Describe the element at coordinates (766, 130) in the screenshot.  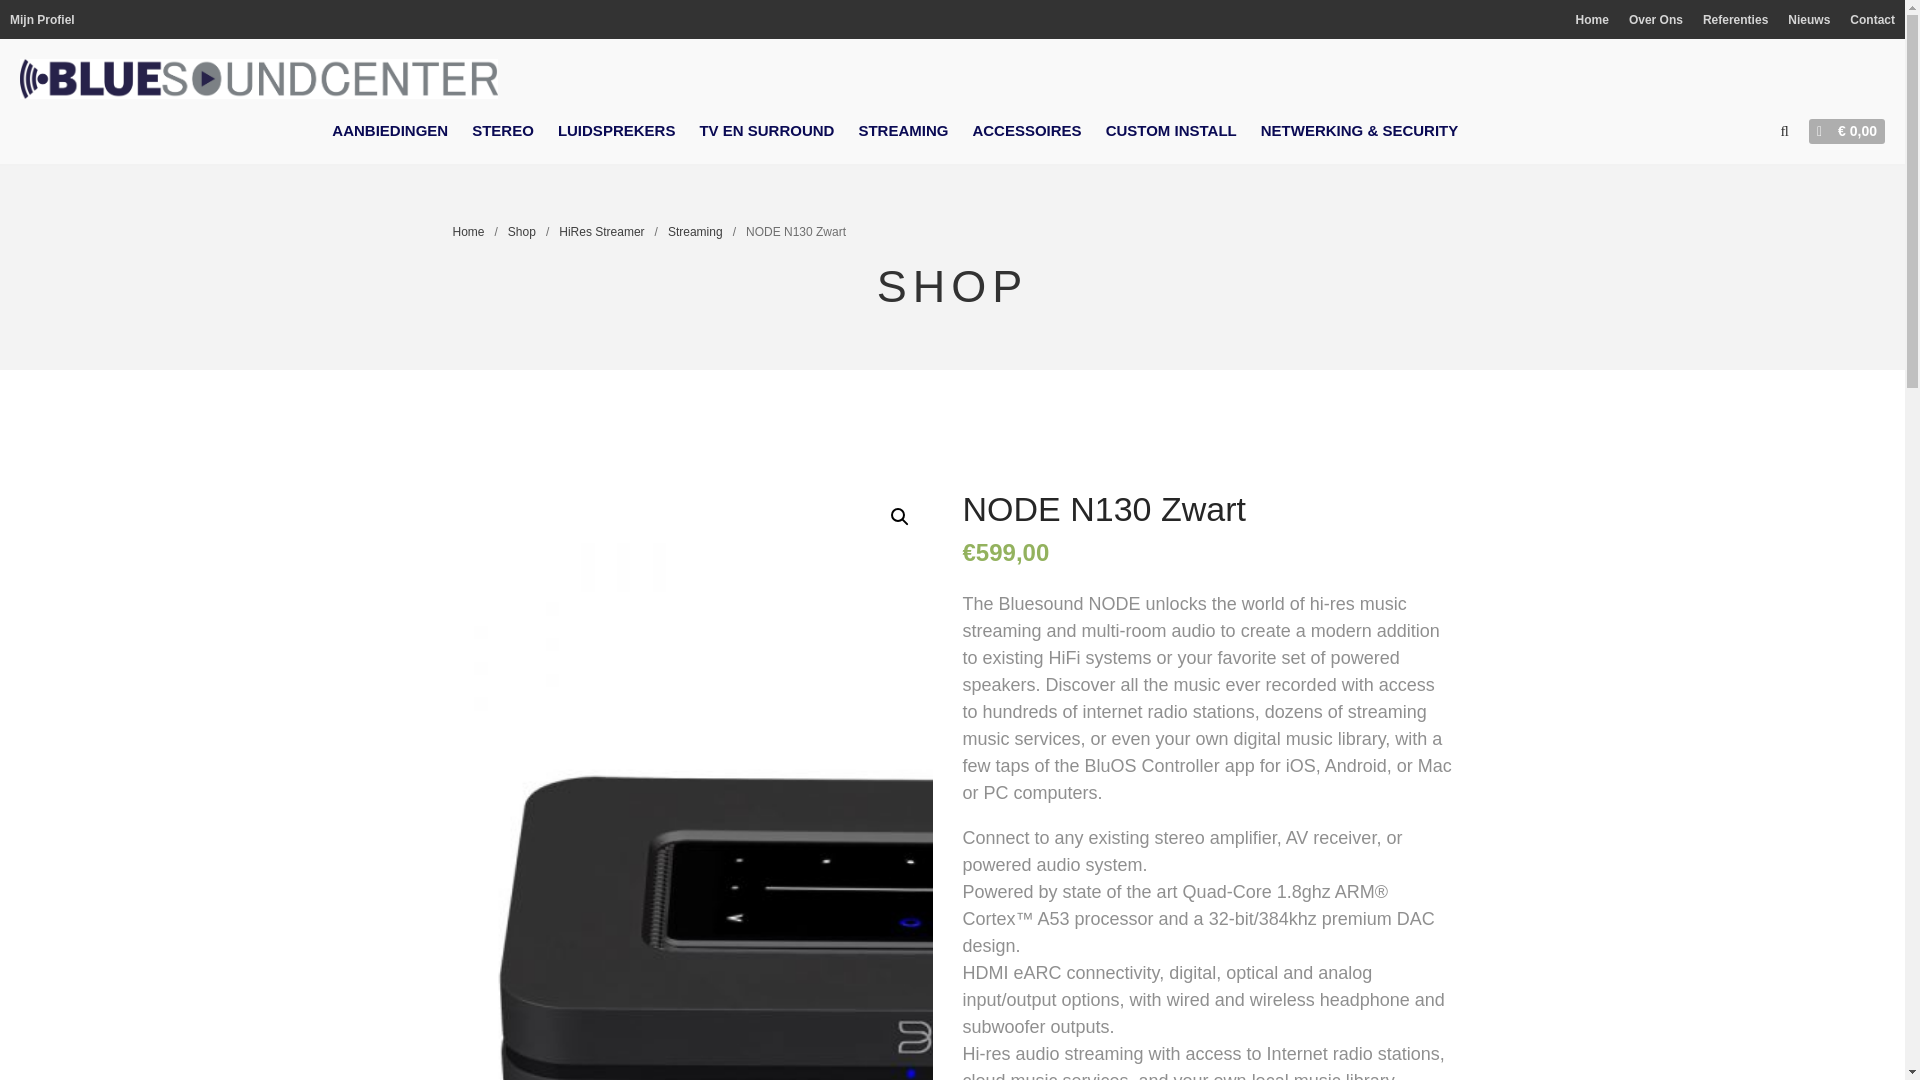
I see `TV EN SURROUND` at that location.